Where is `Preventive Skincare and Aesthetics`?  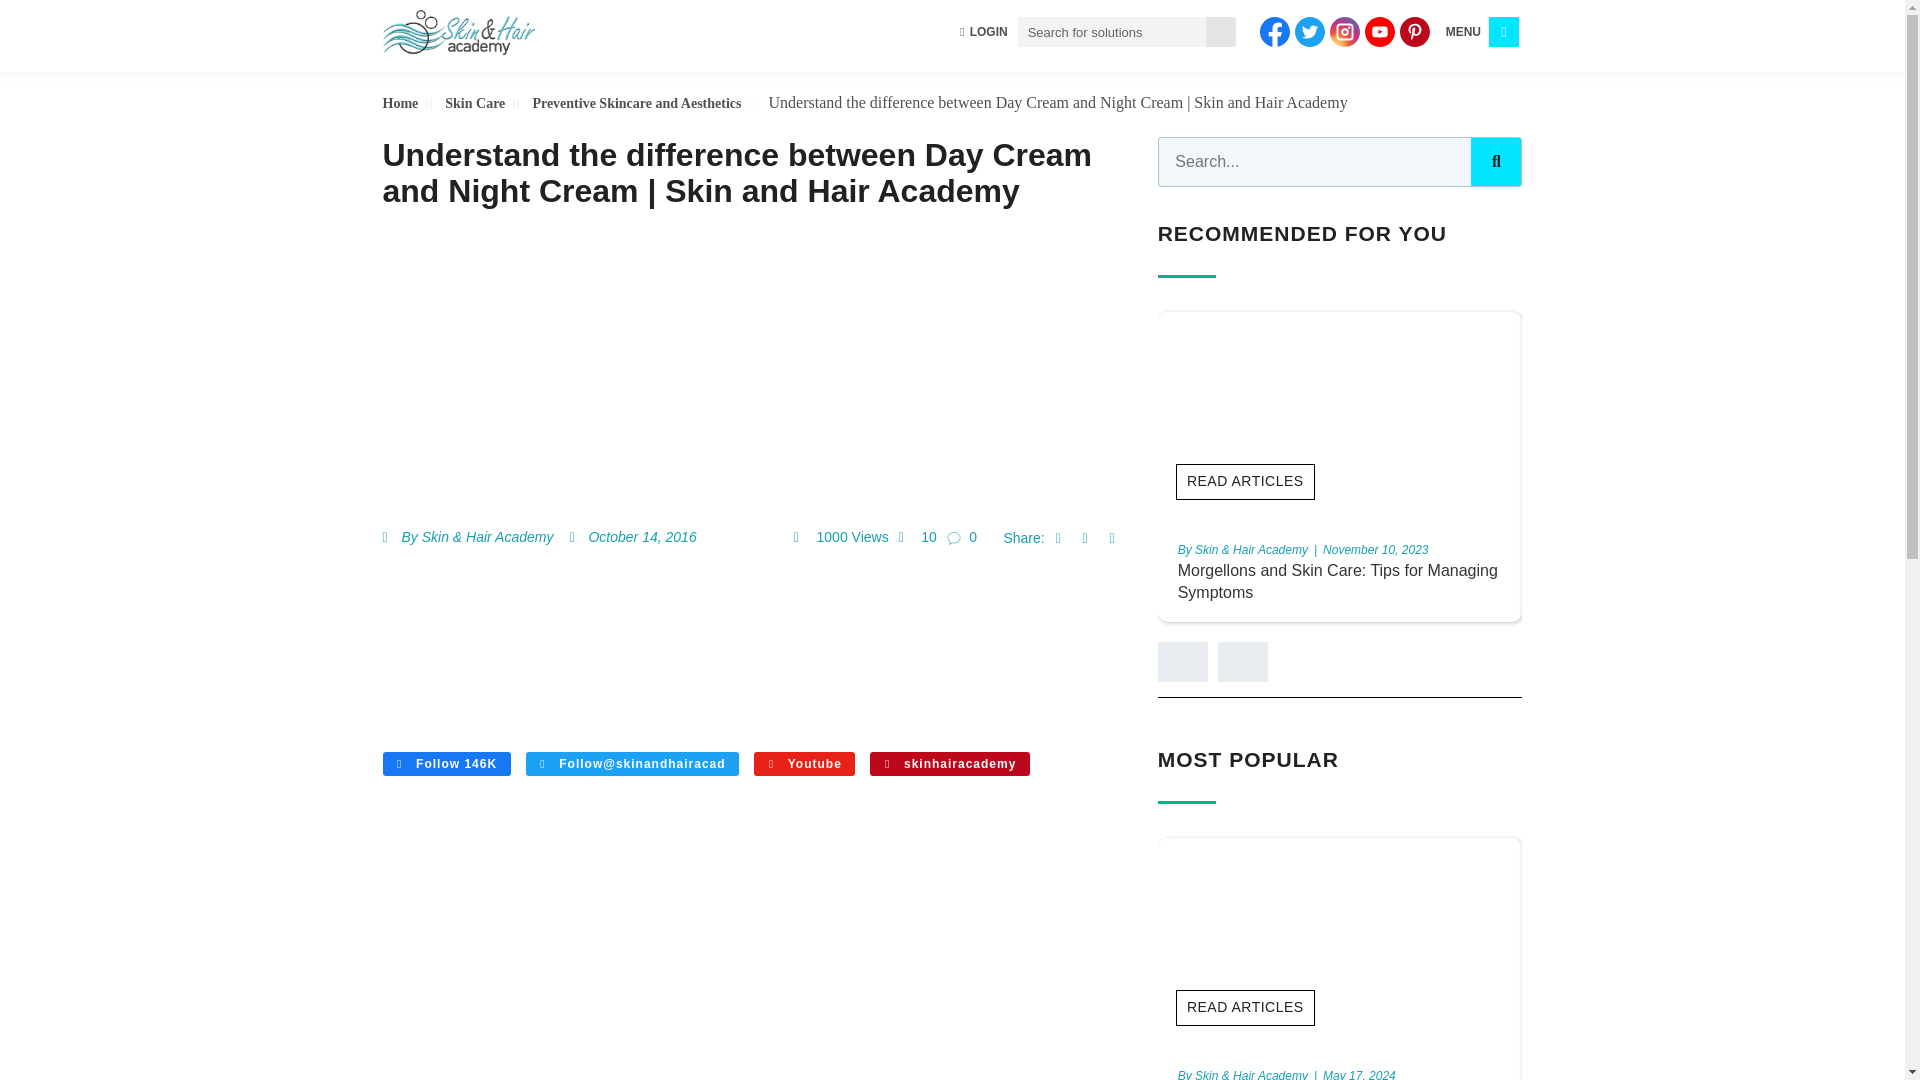 Preventive Skincare and Aesthetics is located at coordinates (648, 104).